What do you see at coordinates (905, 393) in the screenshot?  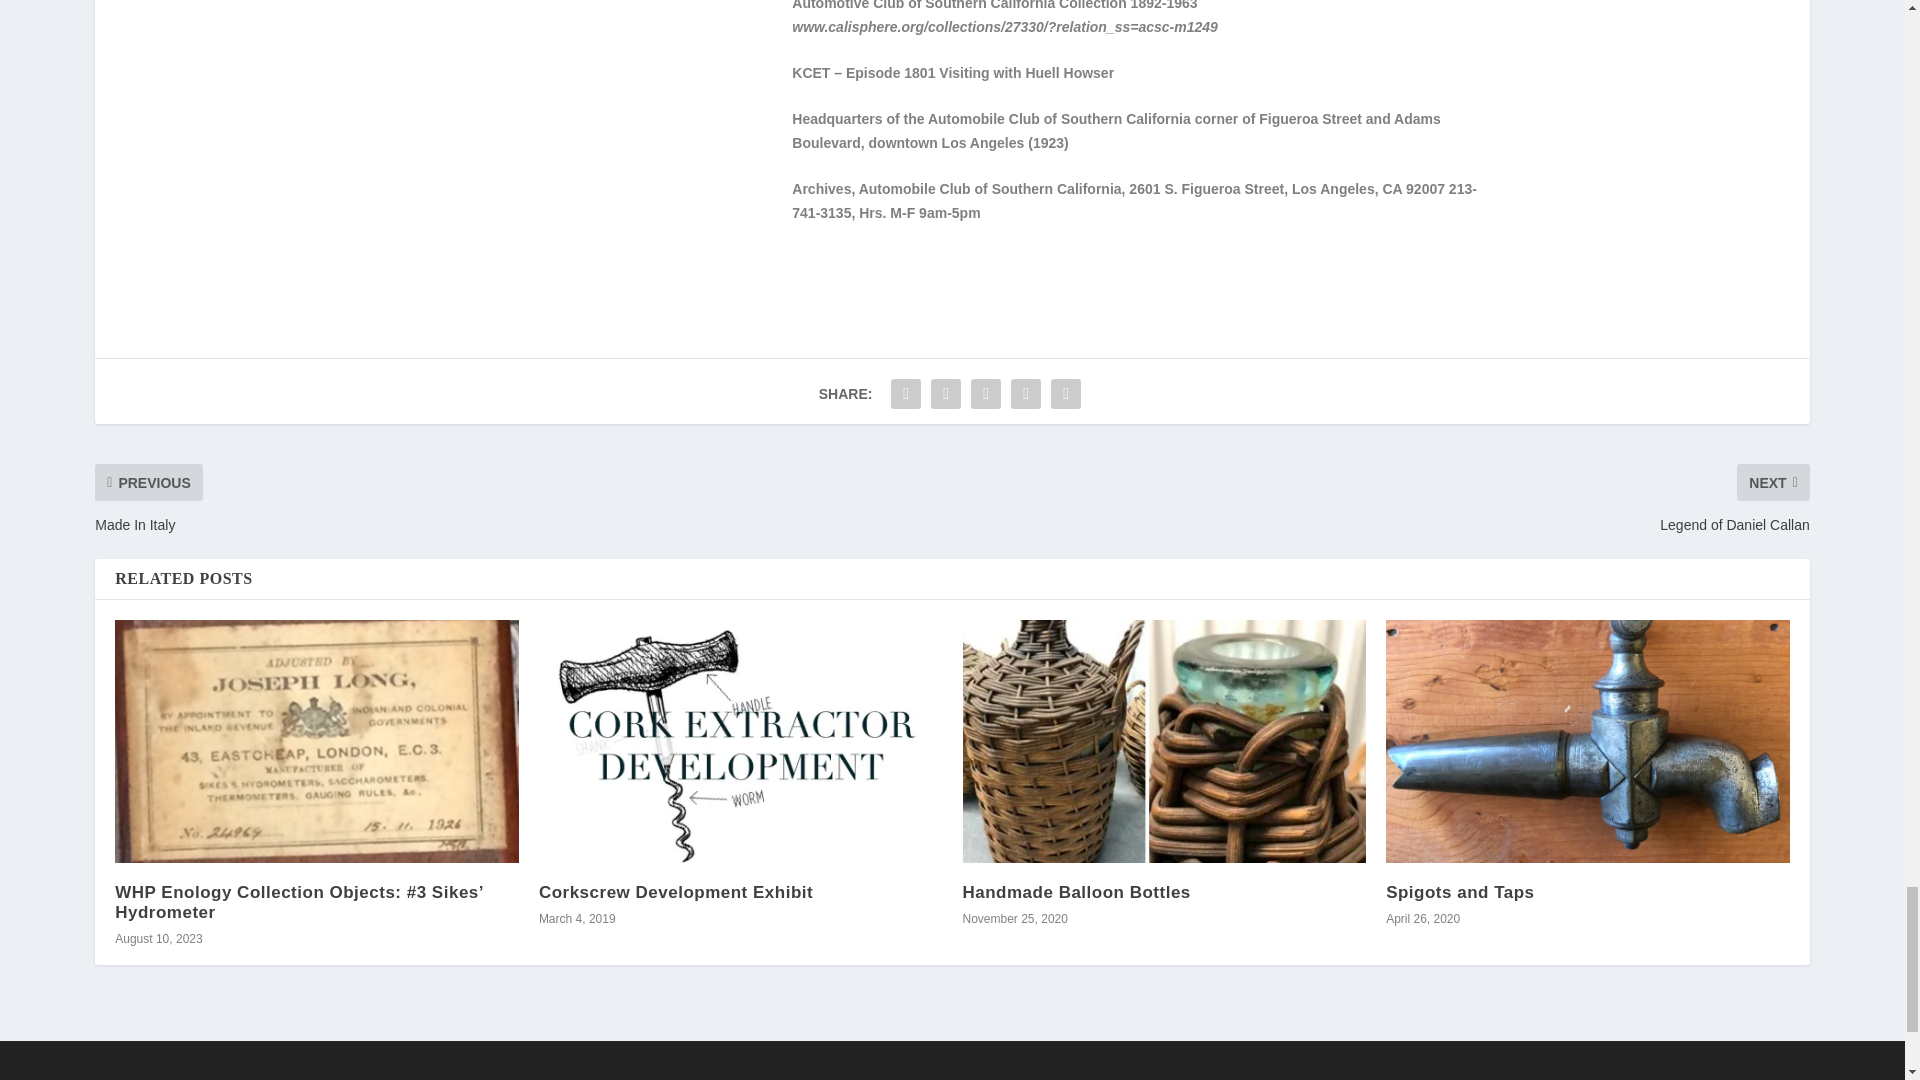 I see `Share "AAA Mapping Tourism in California" via Facebook` at bounding box center [905, 393].